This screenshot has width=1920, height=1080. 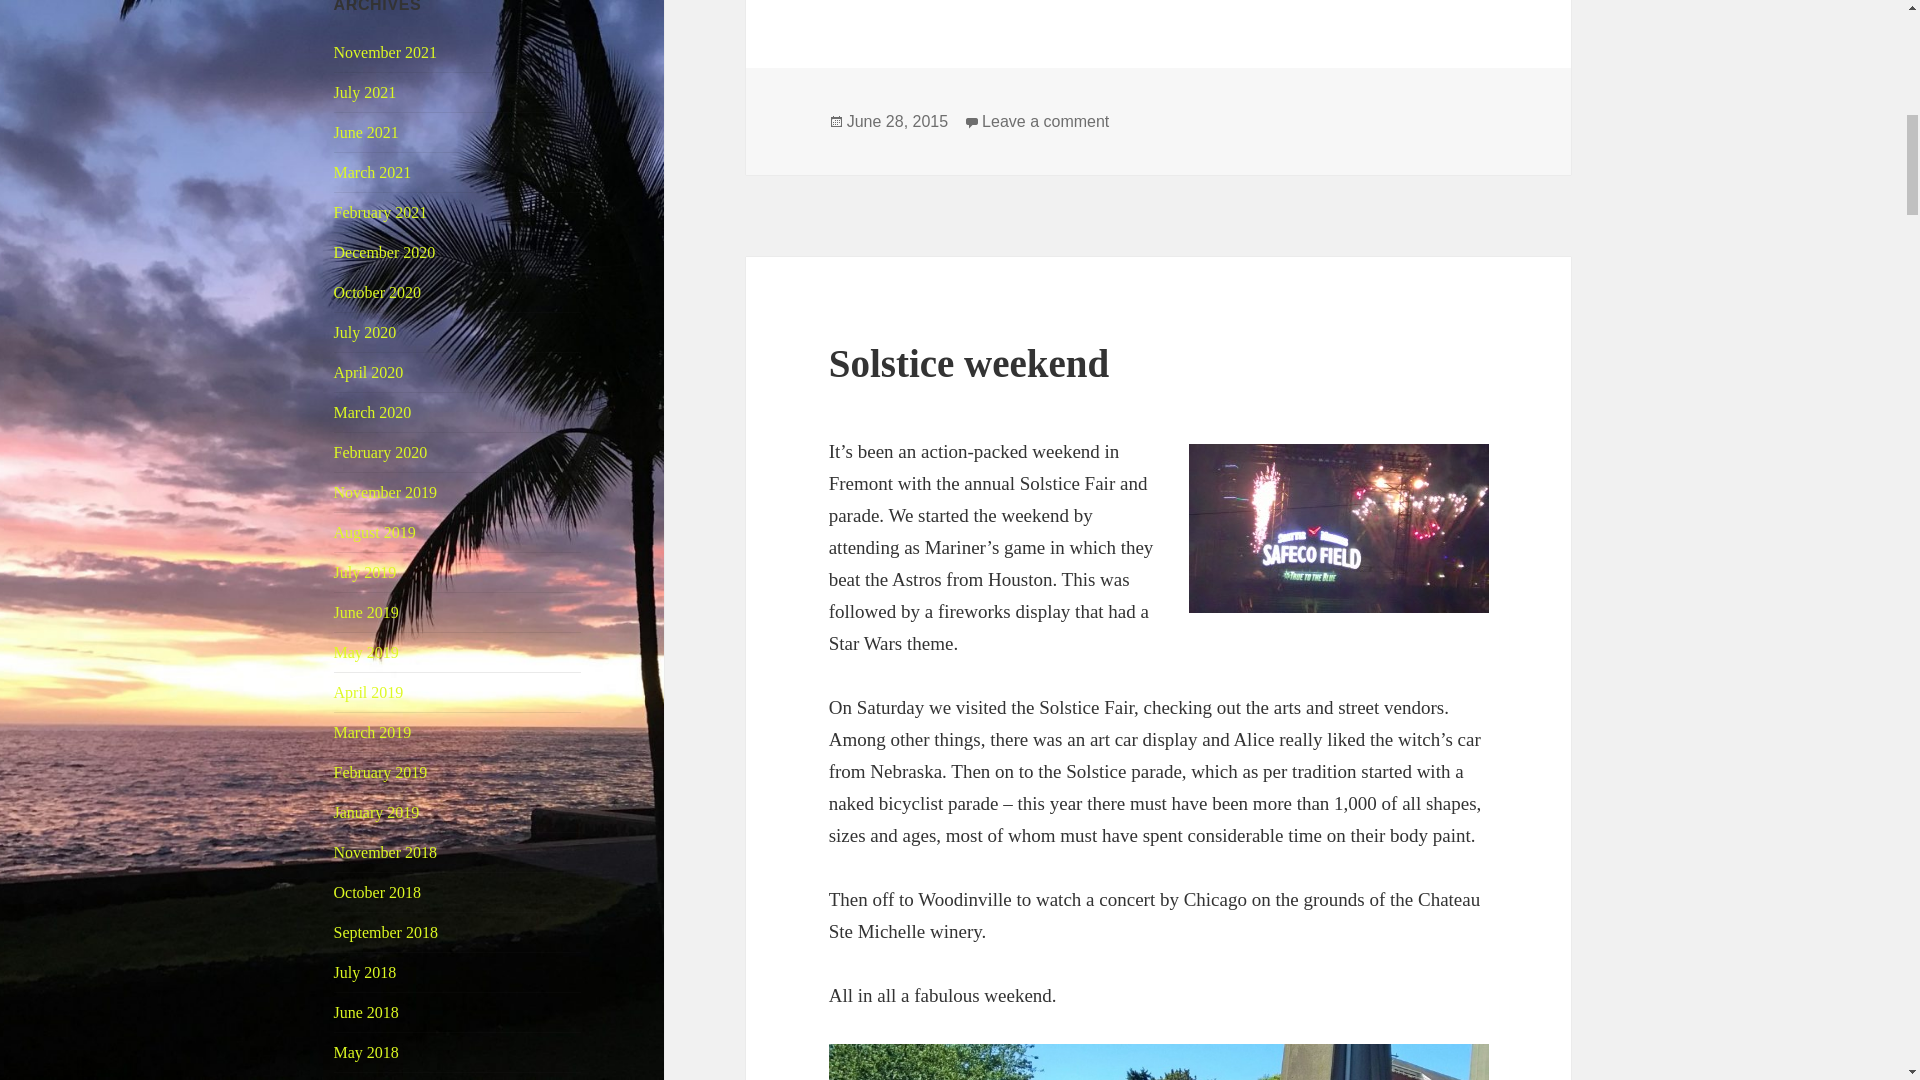 I want to click on October 2018, so click(x=378, y=892).